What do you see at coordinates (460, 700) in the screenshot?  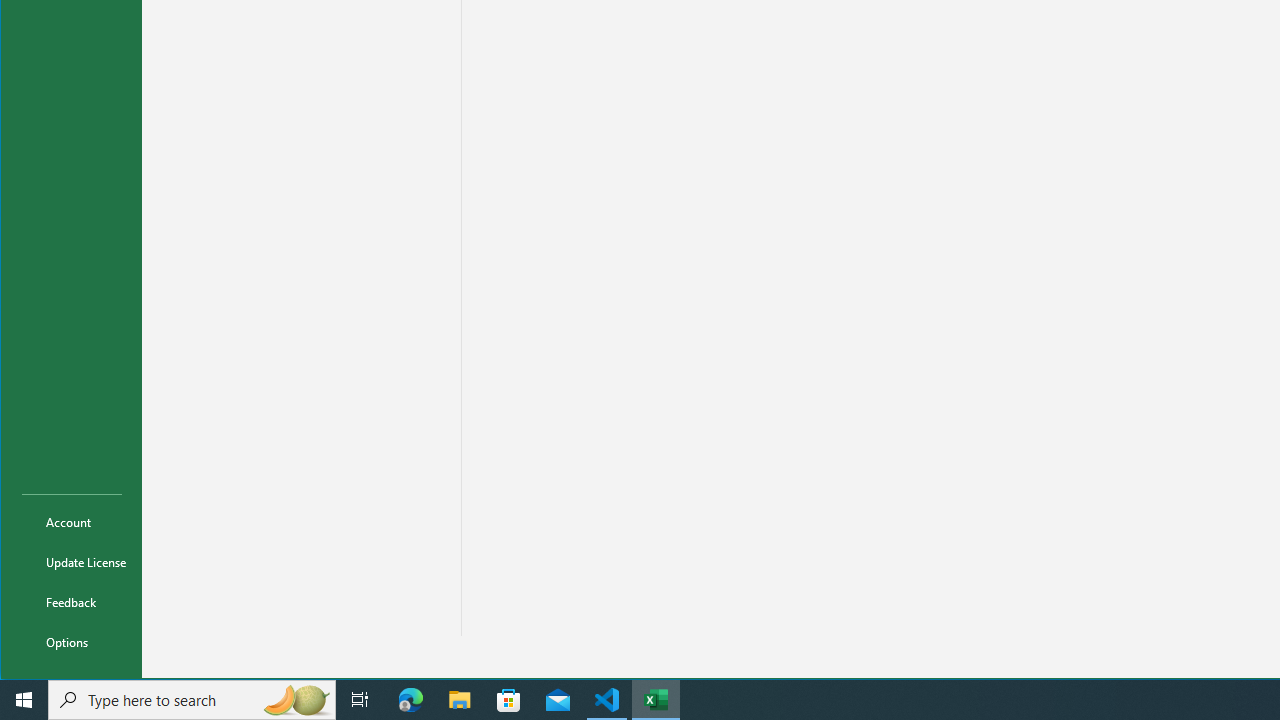 I see `File Explorer` at bounding box center [460, 700].